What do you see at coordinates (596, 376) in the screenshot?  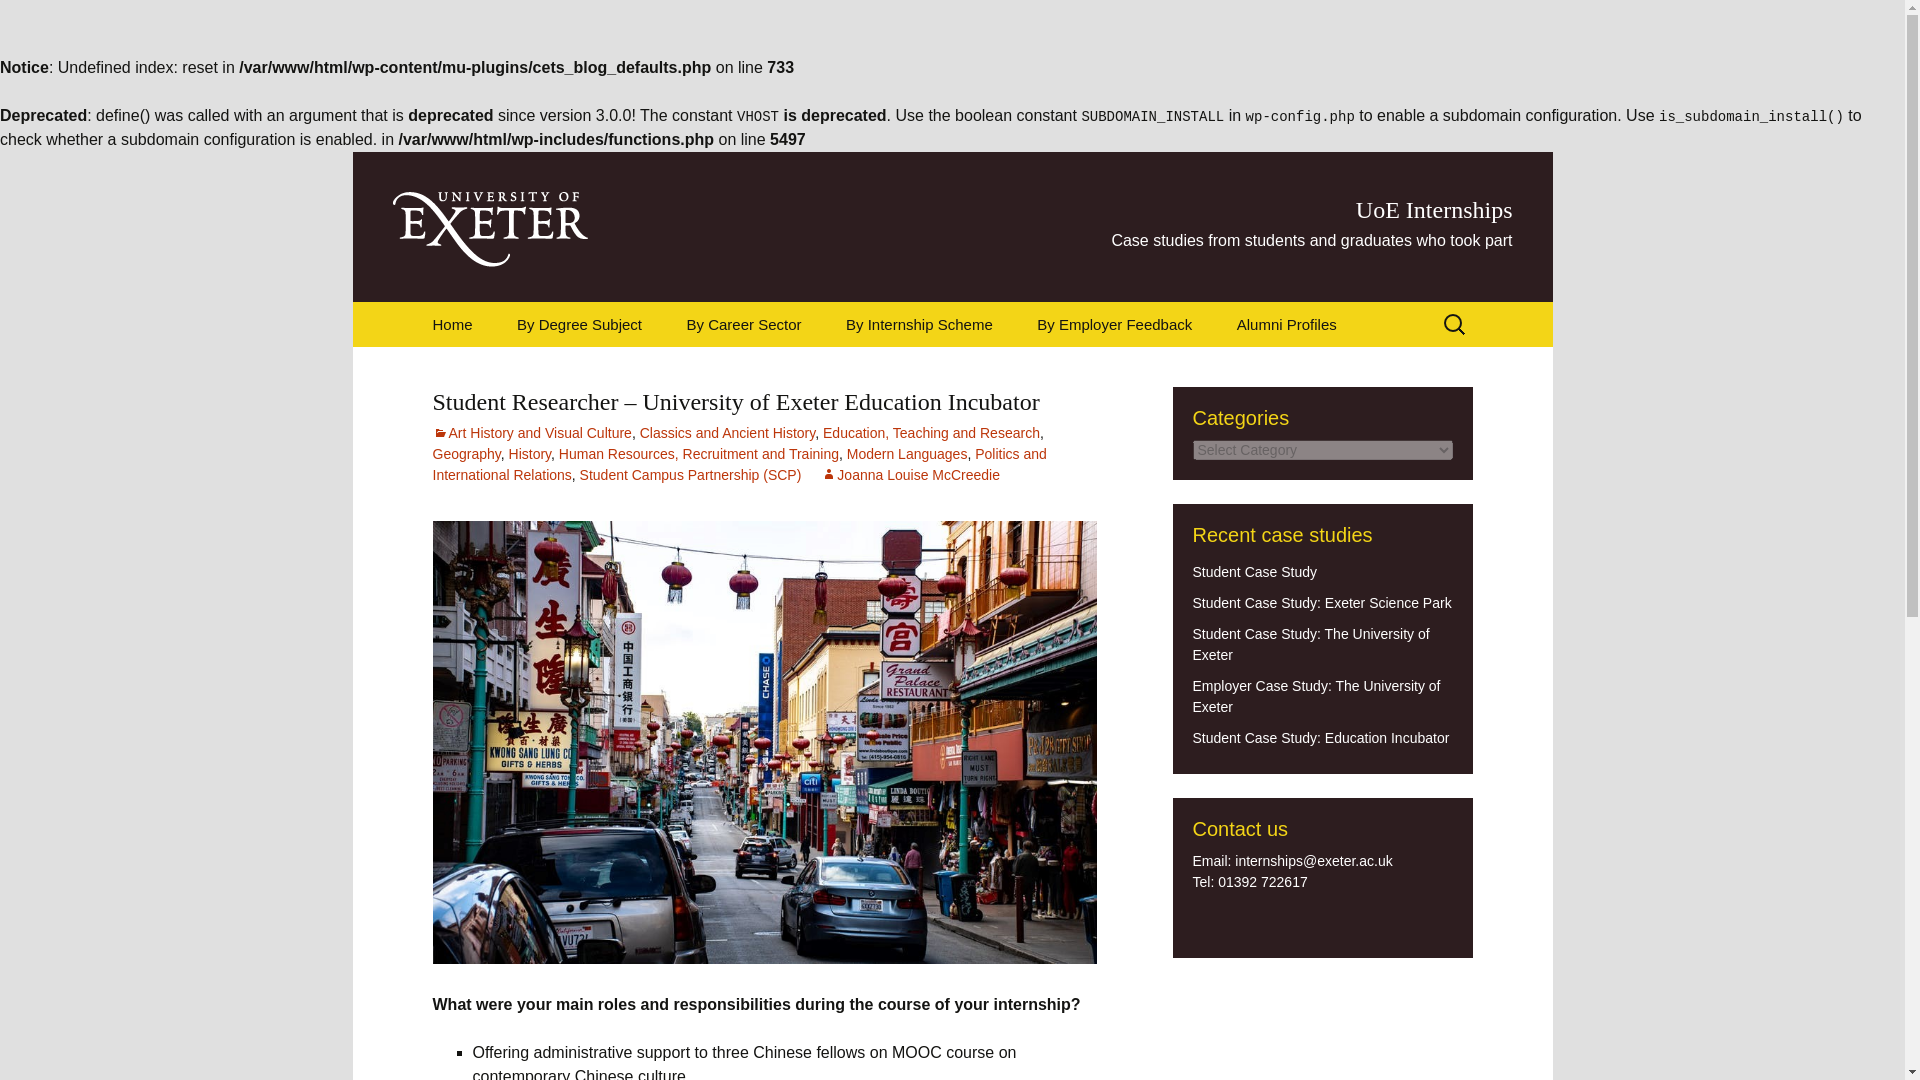 I see `Accounting and Finance` at bounding box center [596, 376].